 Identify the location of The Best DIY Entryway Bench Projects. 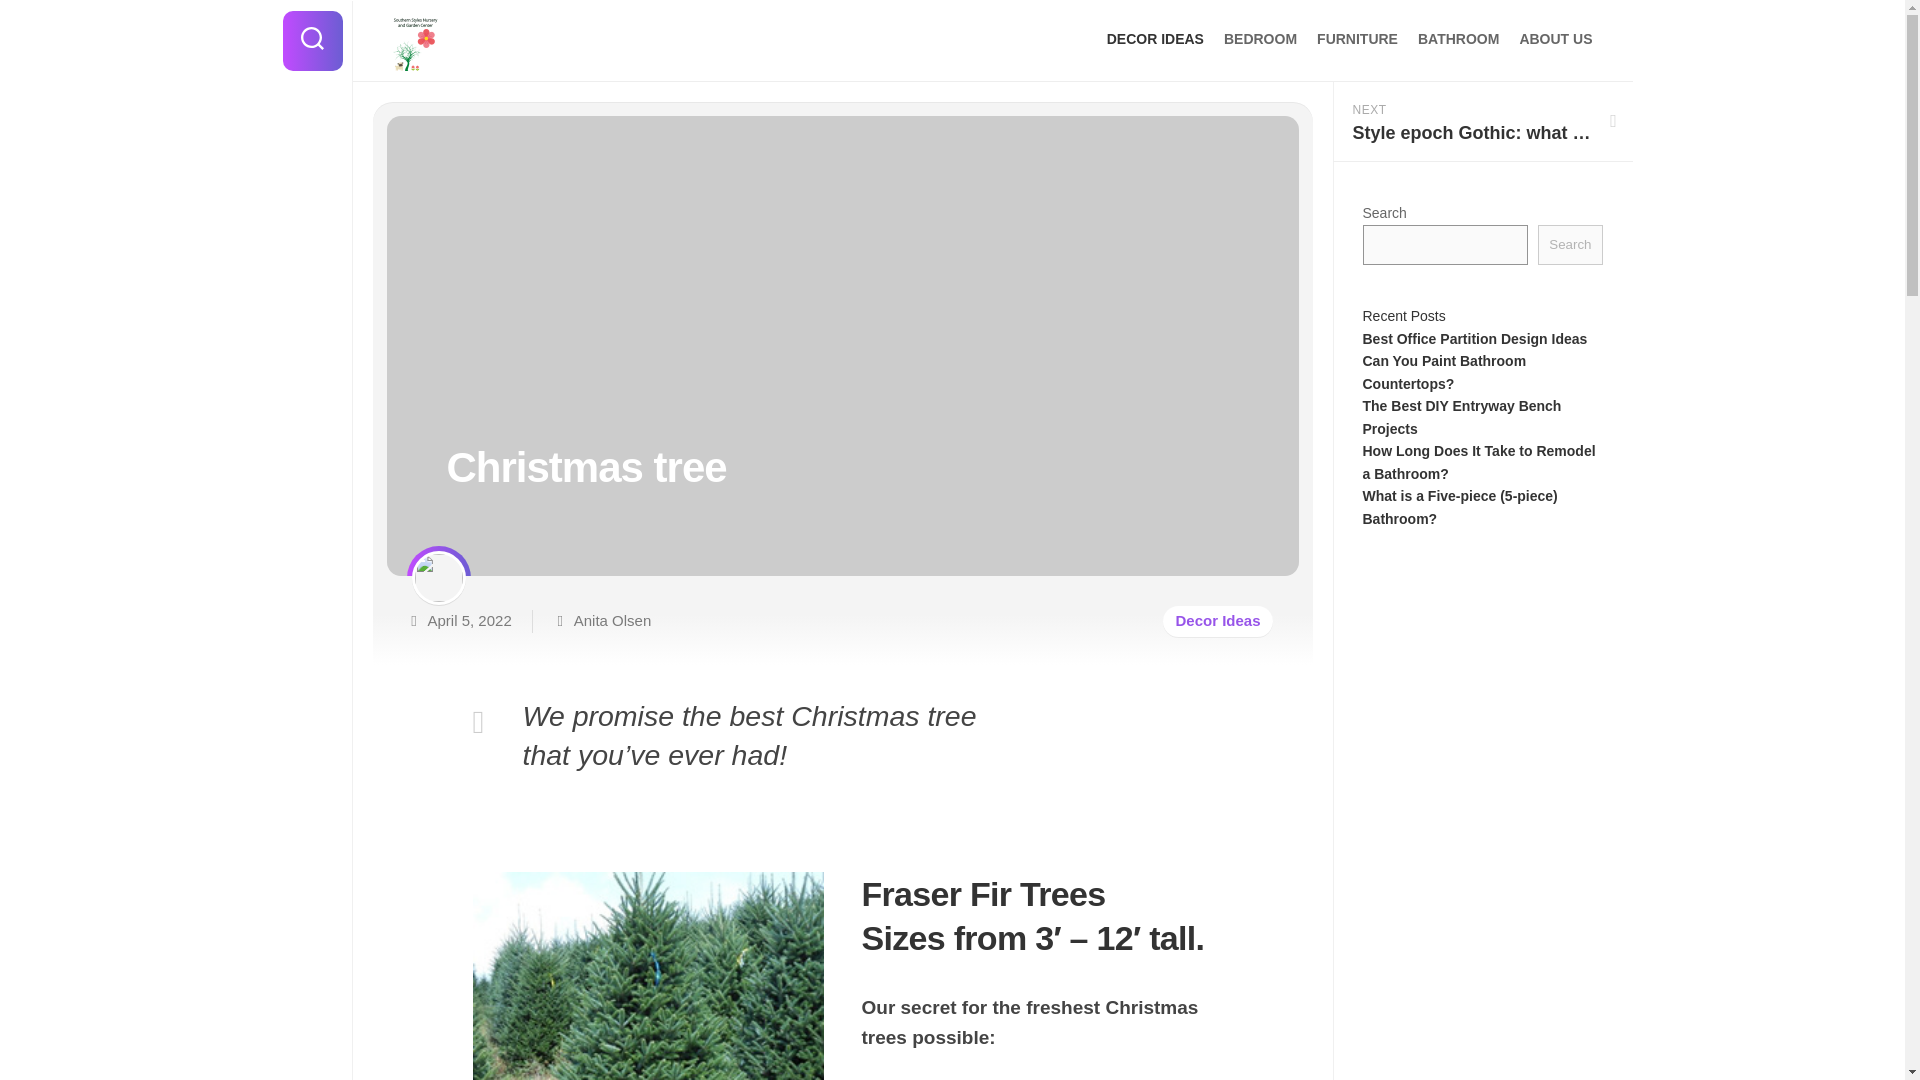
(1460, 418).